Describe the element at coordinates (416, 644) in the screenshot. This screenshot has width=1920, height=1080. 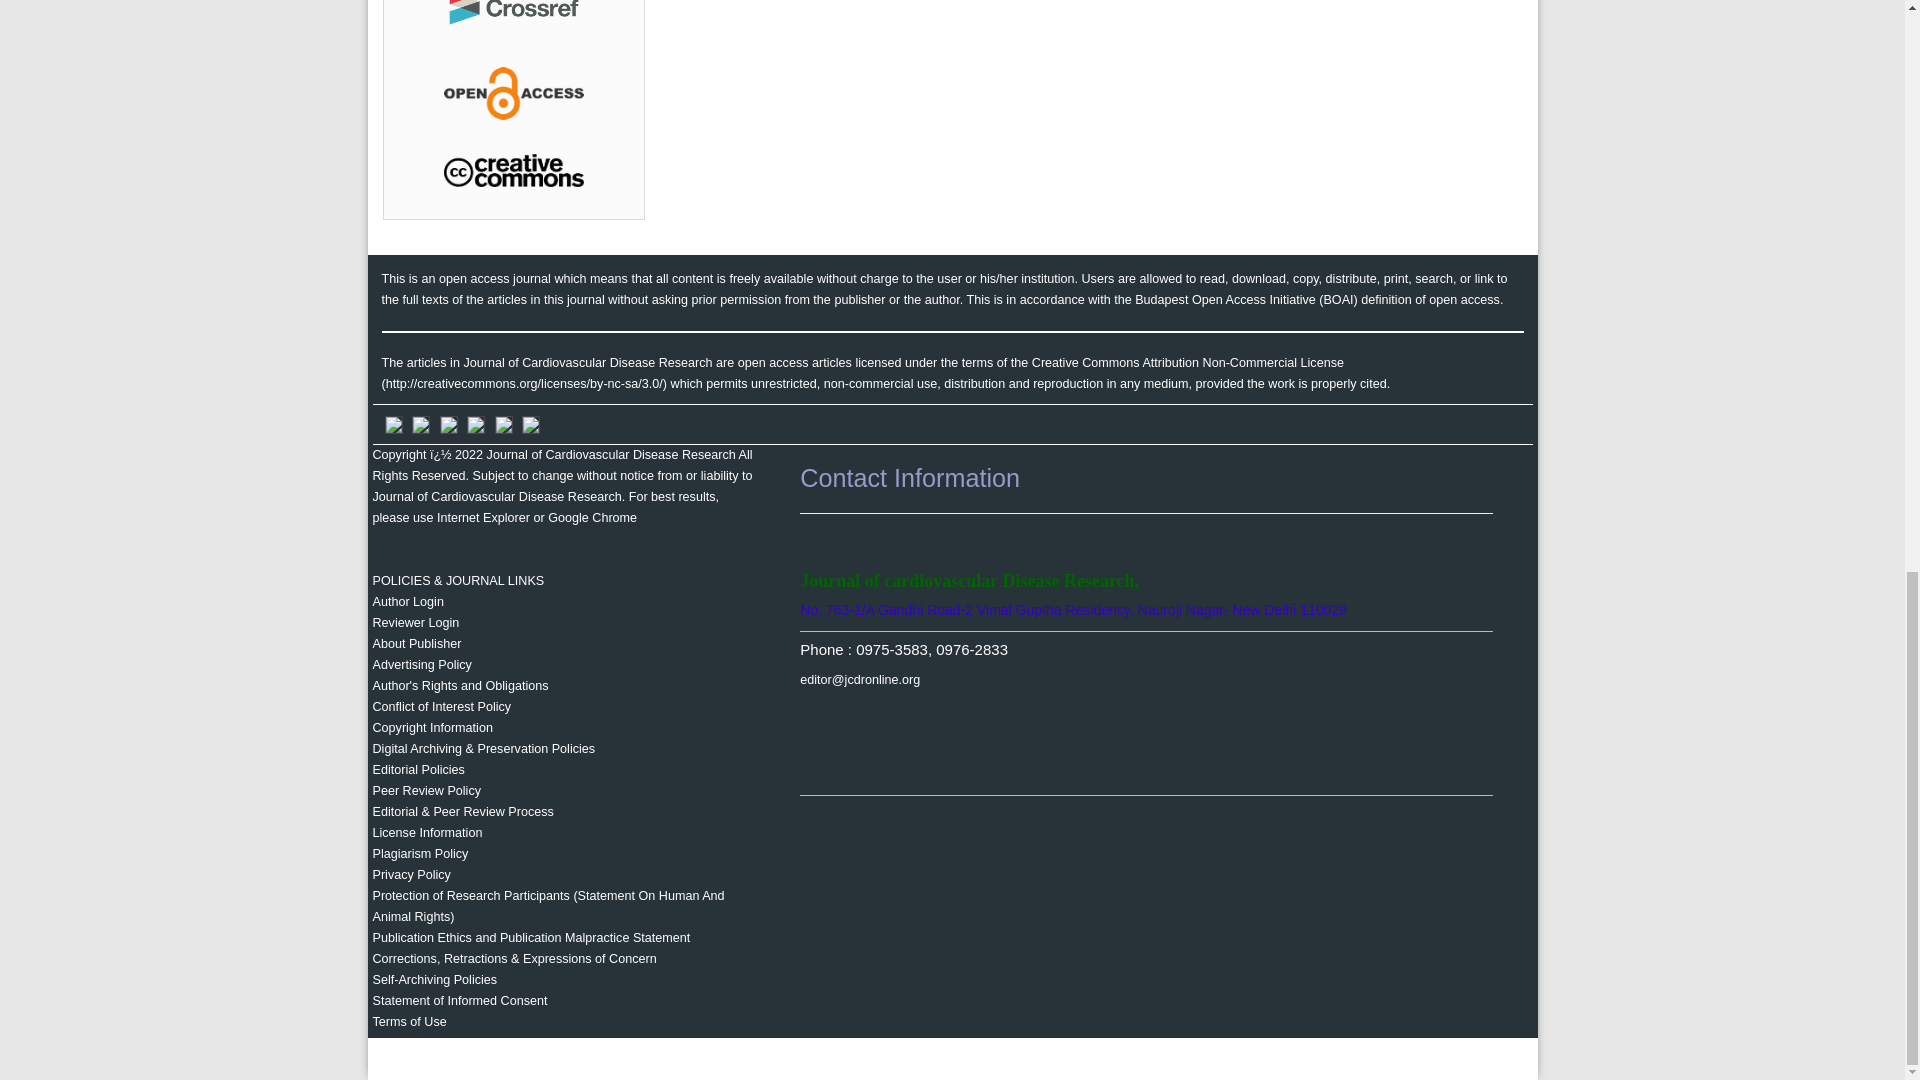
I see `About Publisher` at that location.